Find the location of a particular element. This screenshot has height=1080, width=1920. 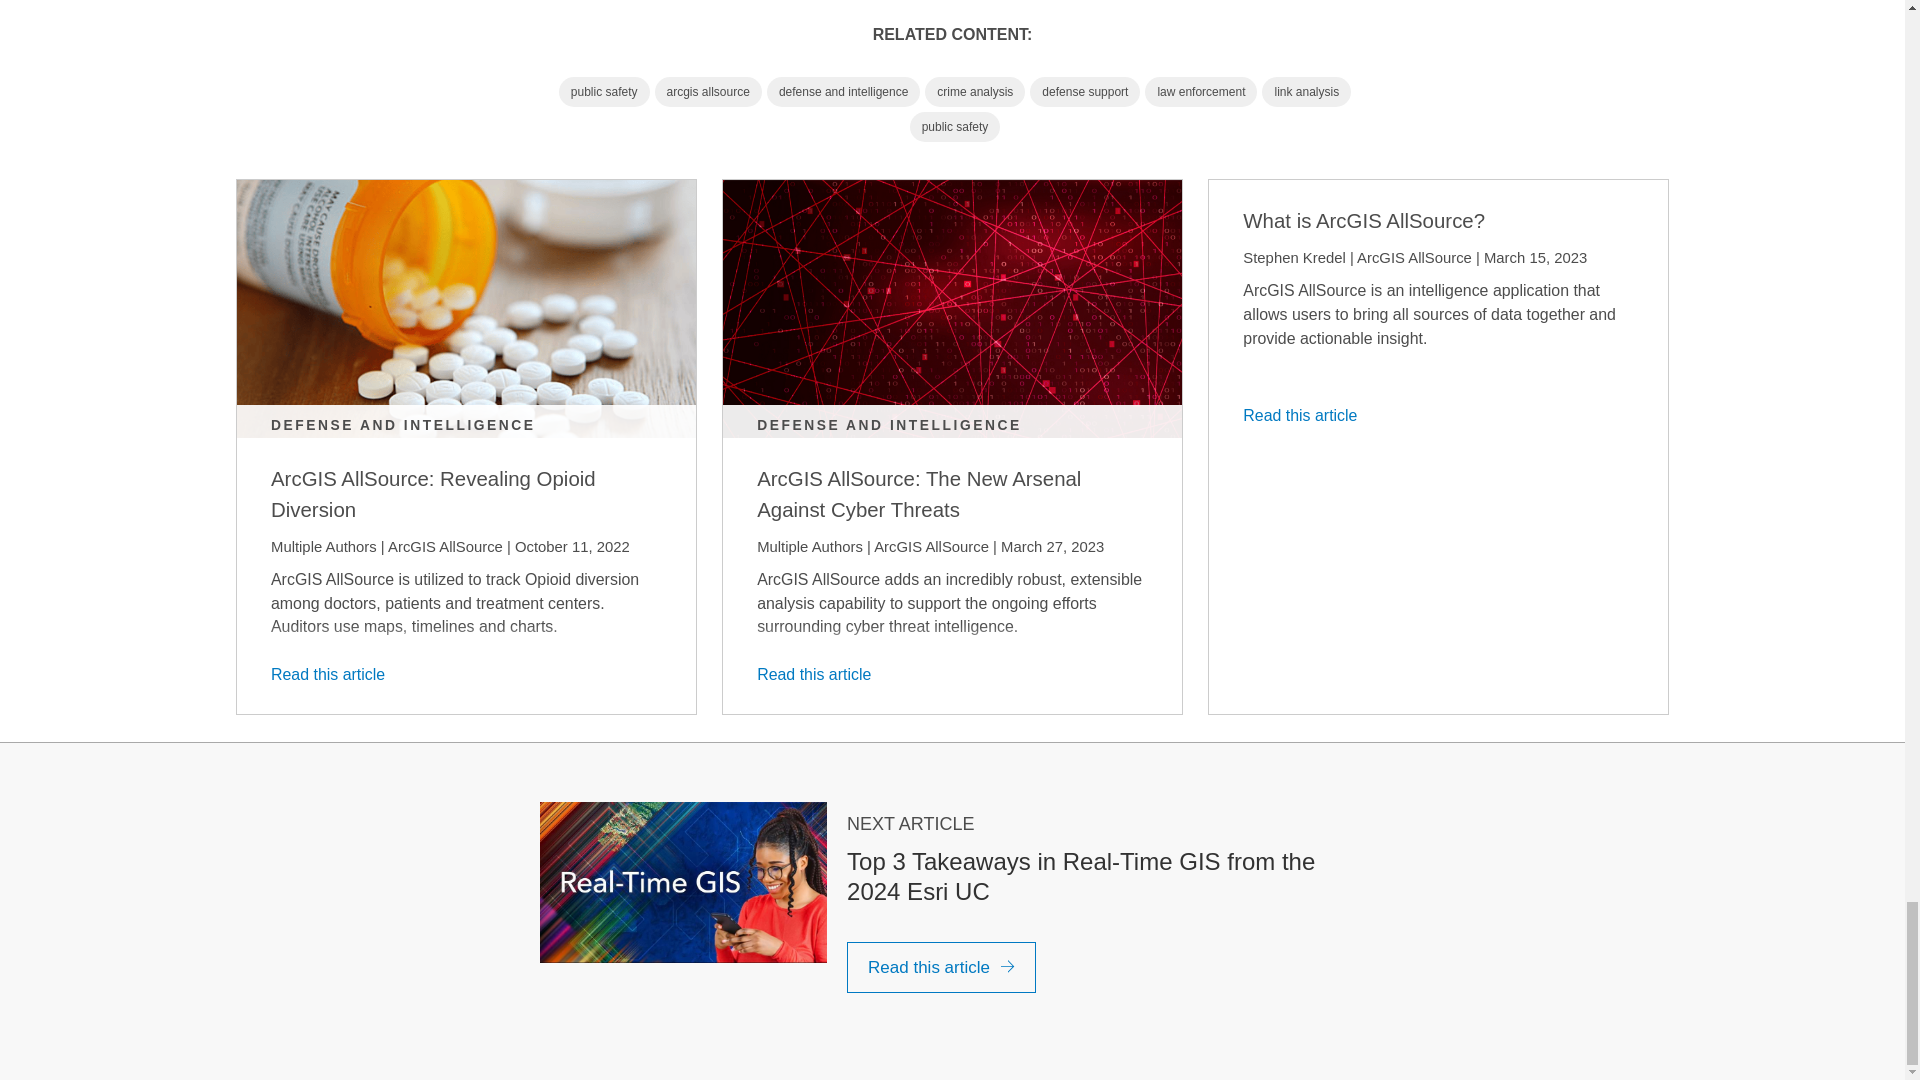

public safety is located at coordinates (955, 126).